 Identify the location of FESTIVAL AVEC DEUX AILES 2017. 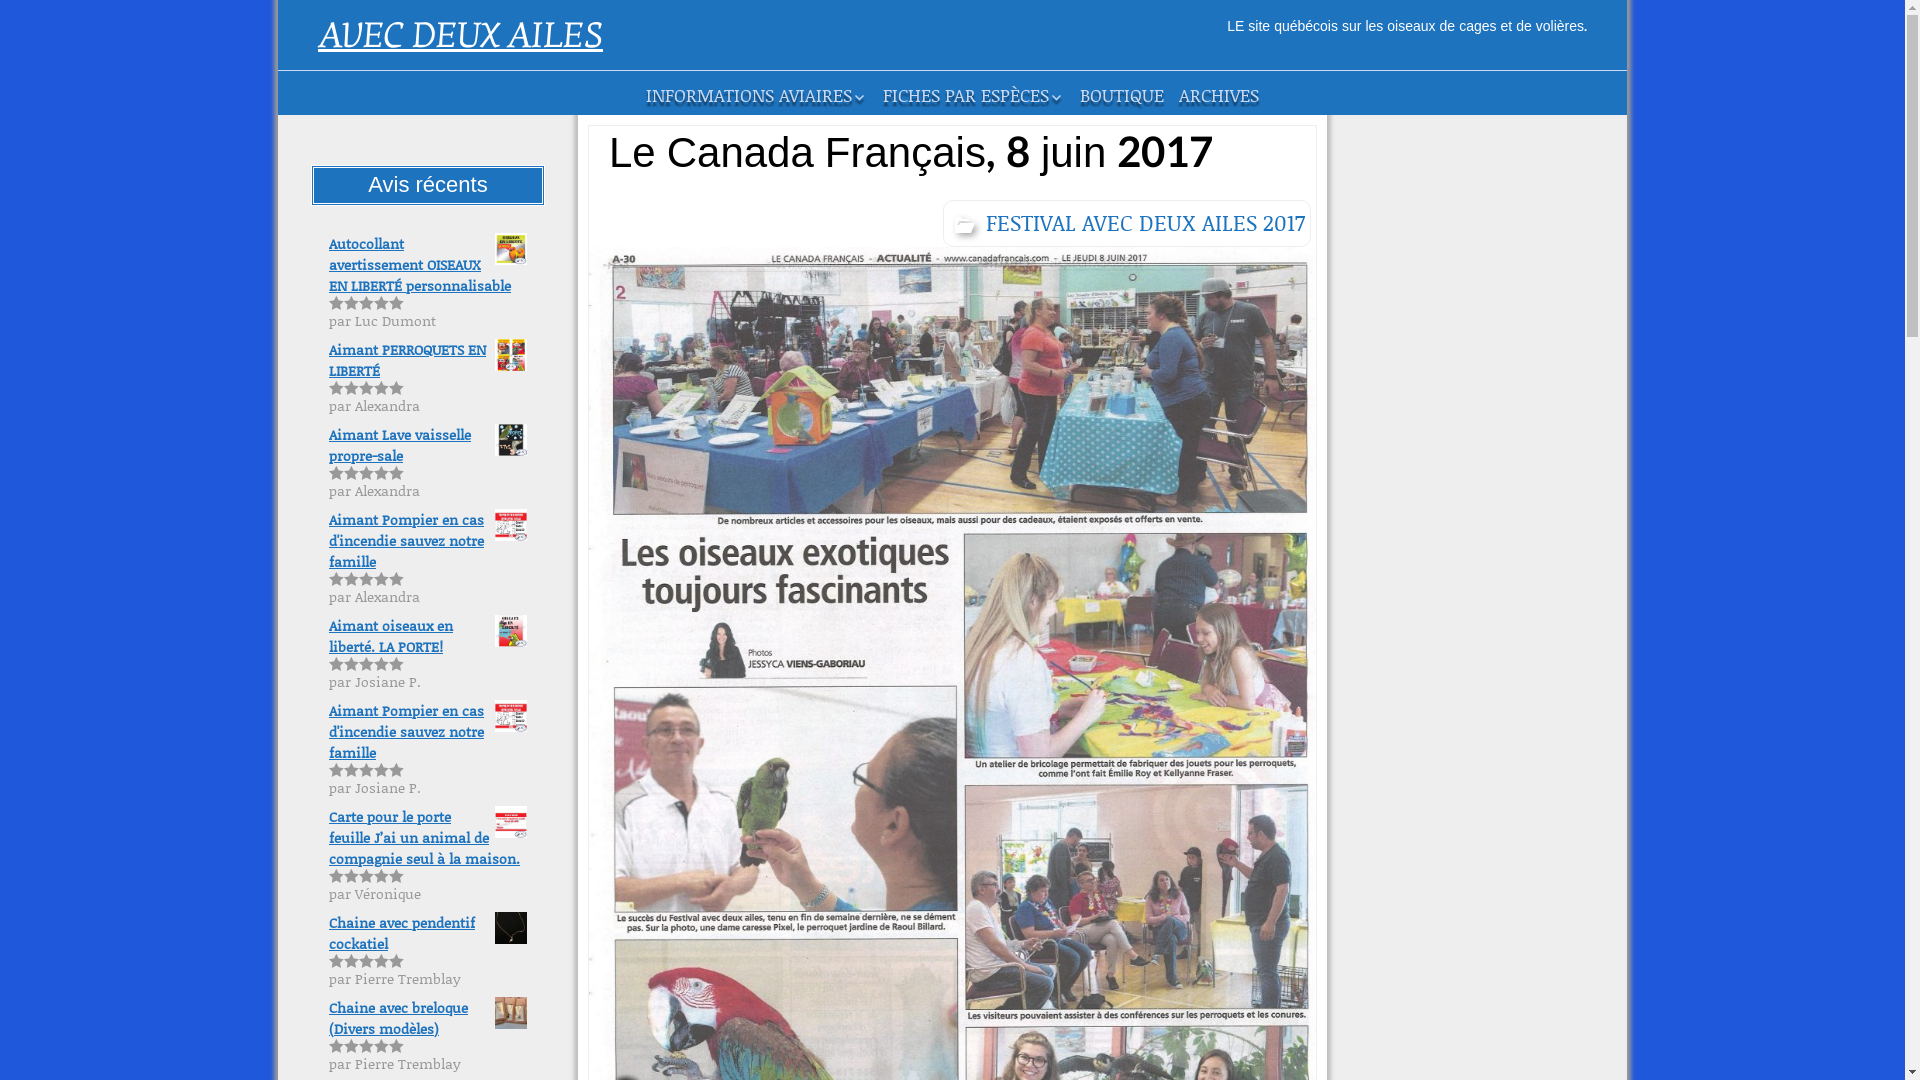
(1127, 224).